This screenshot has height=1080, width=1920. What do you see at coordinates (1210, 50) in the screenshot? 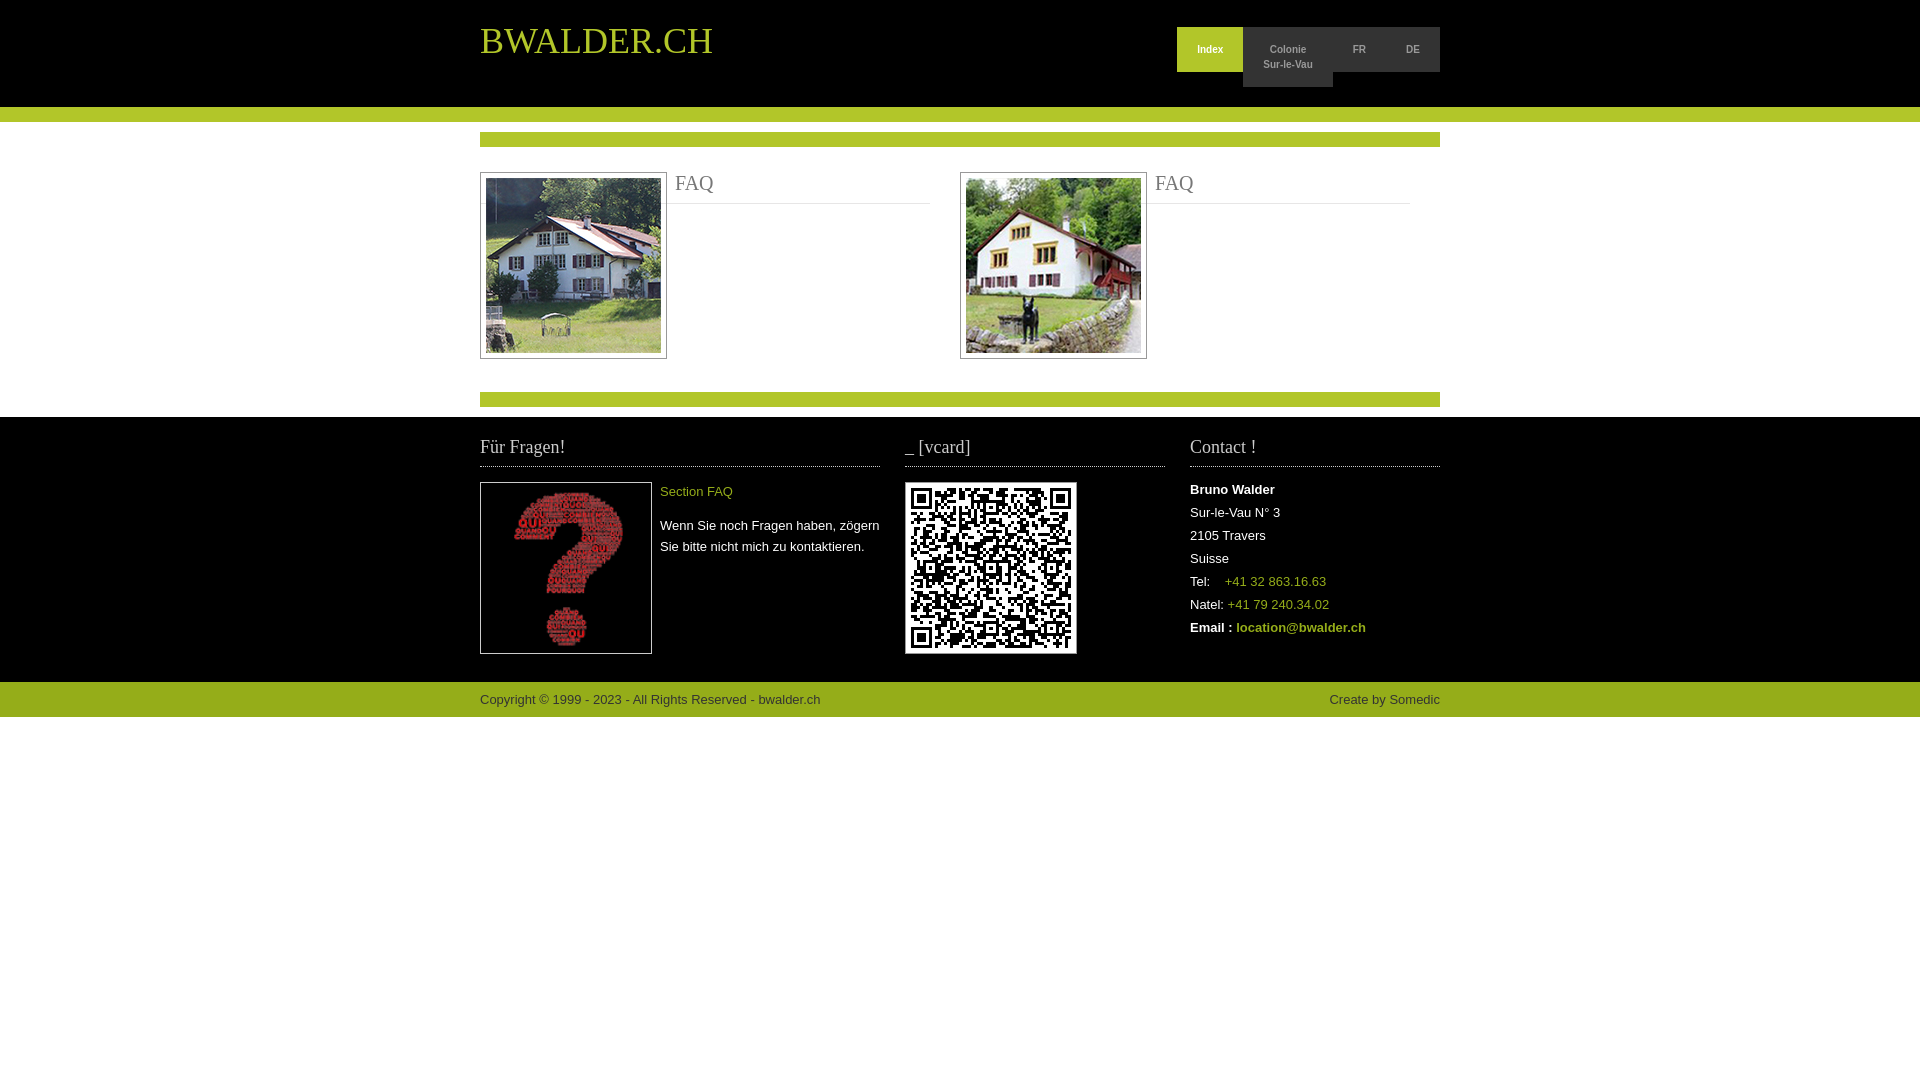
I see `Index` at bounding box center [1210, 50].